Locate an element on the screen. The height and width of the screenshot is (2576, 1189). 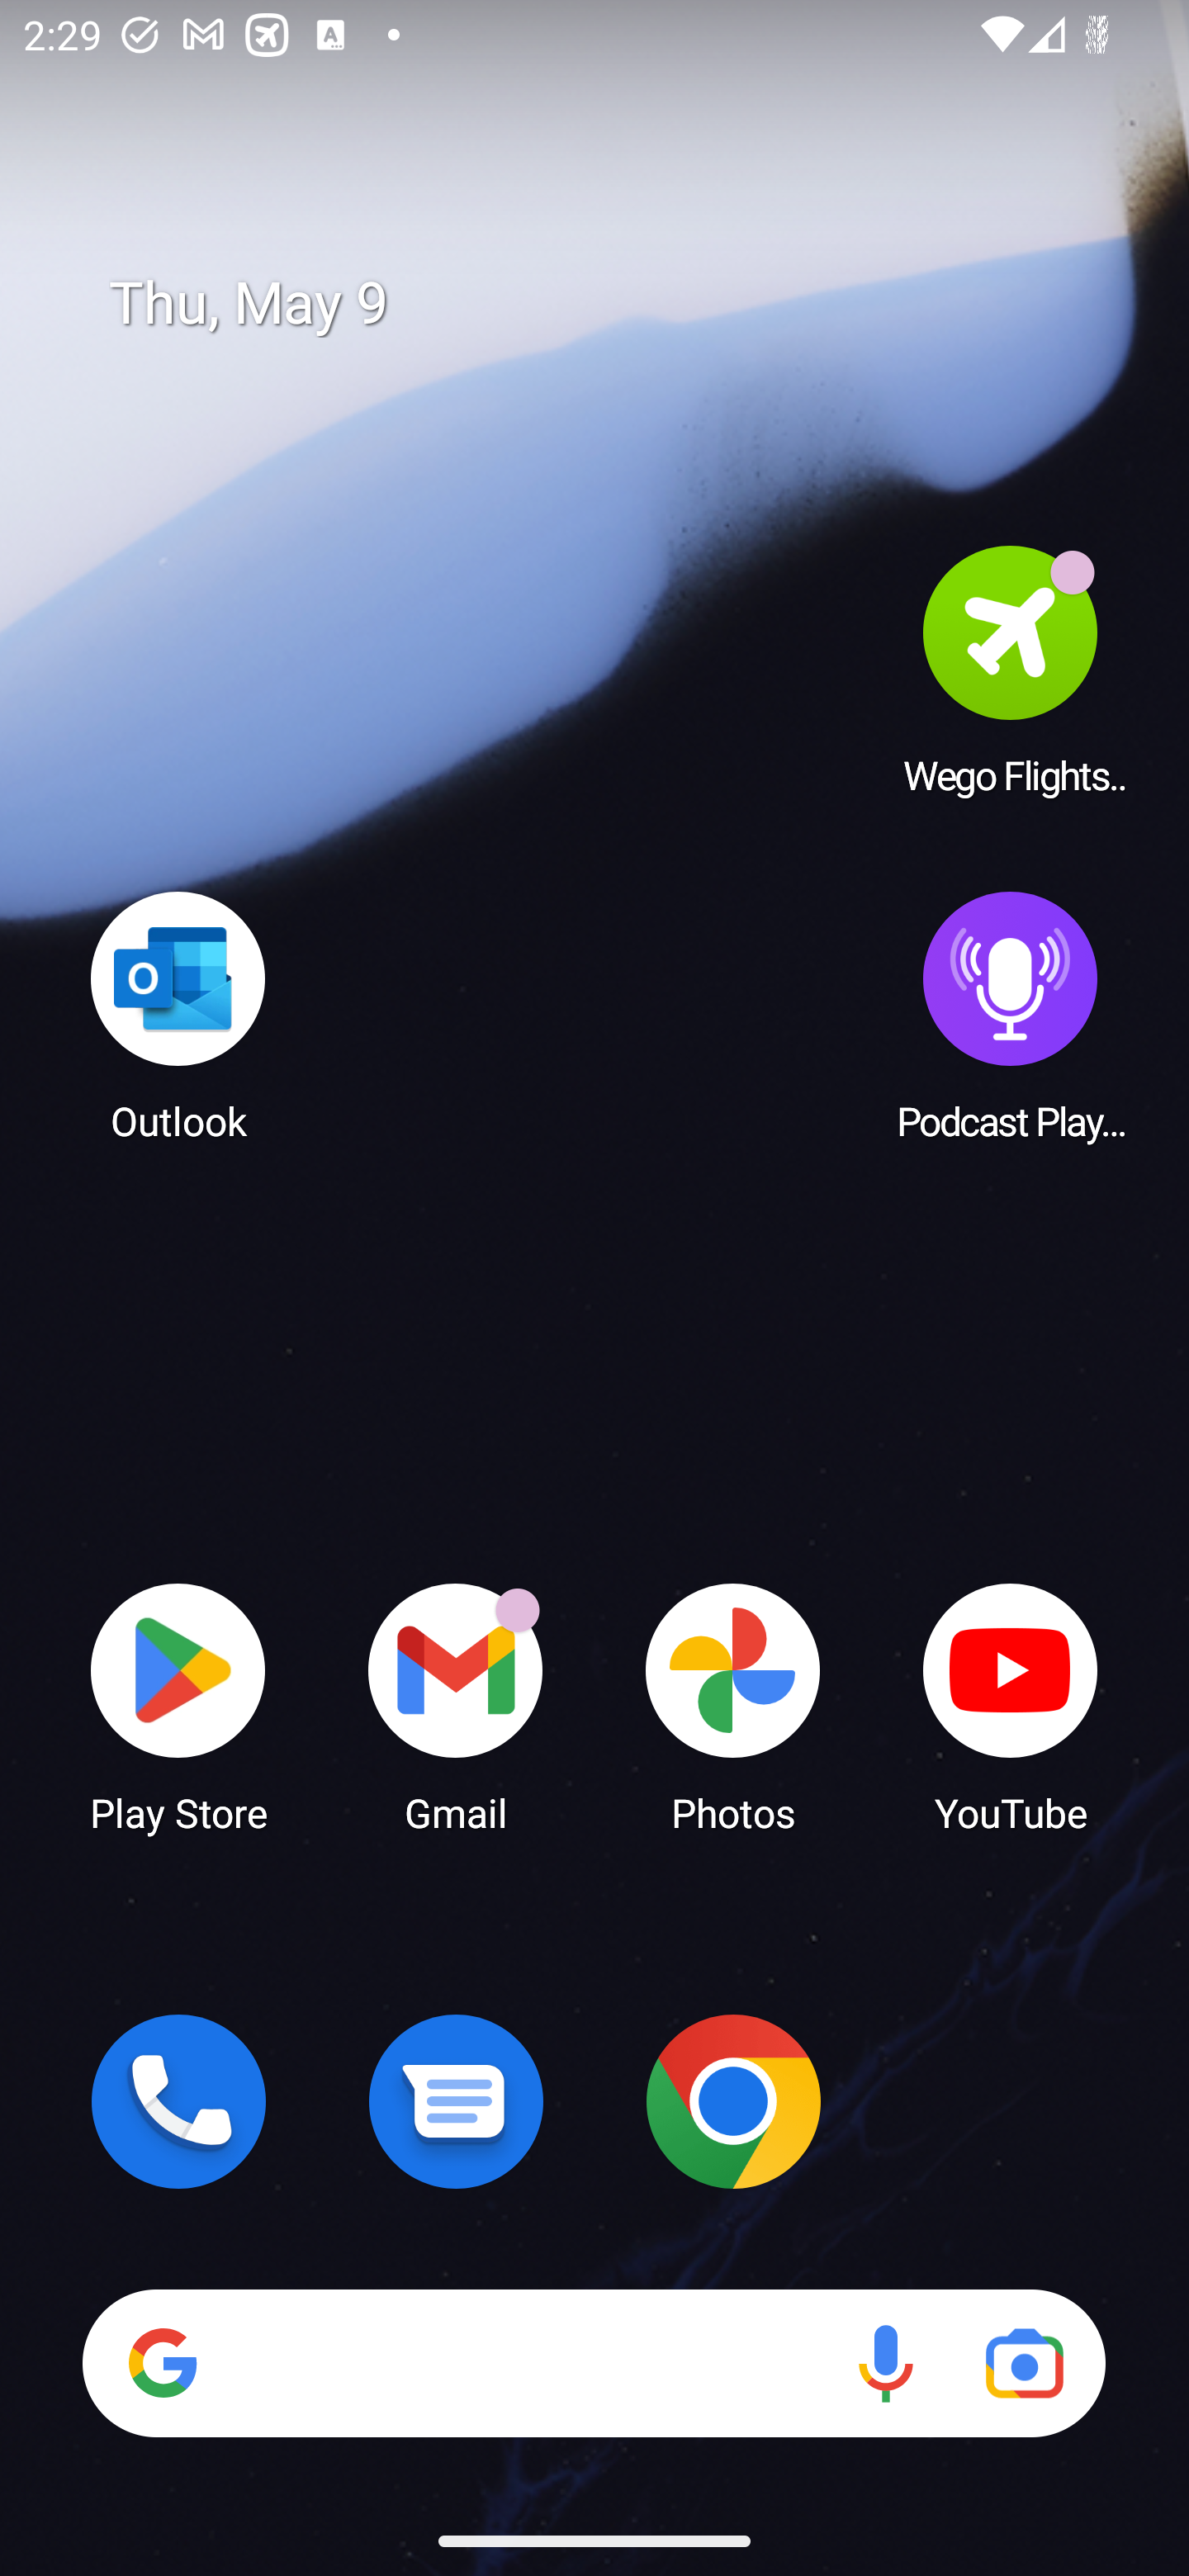
Voice search is located at coordinates (885, 2363).